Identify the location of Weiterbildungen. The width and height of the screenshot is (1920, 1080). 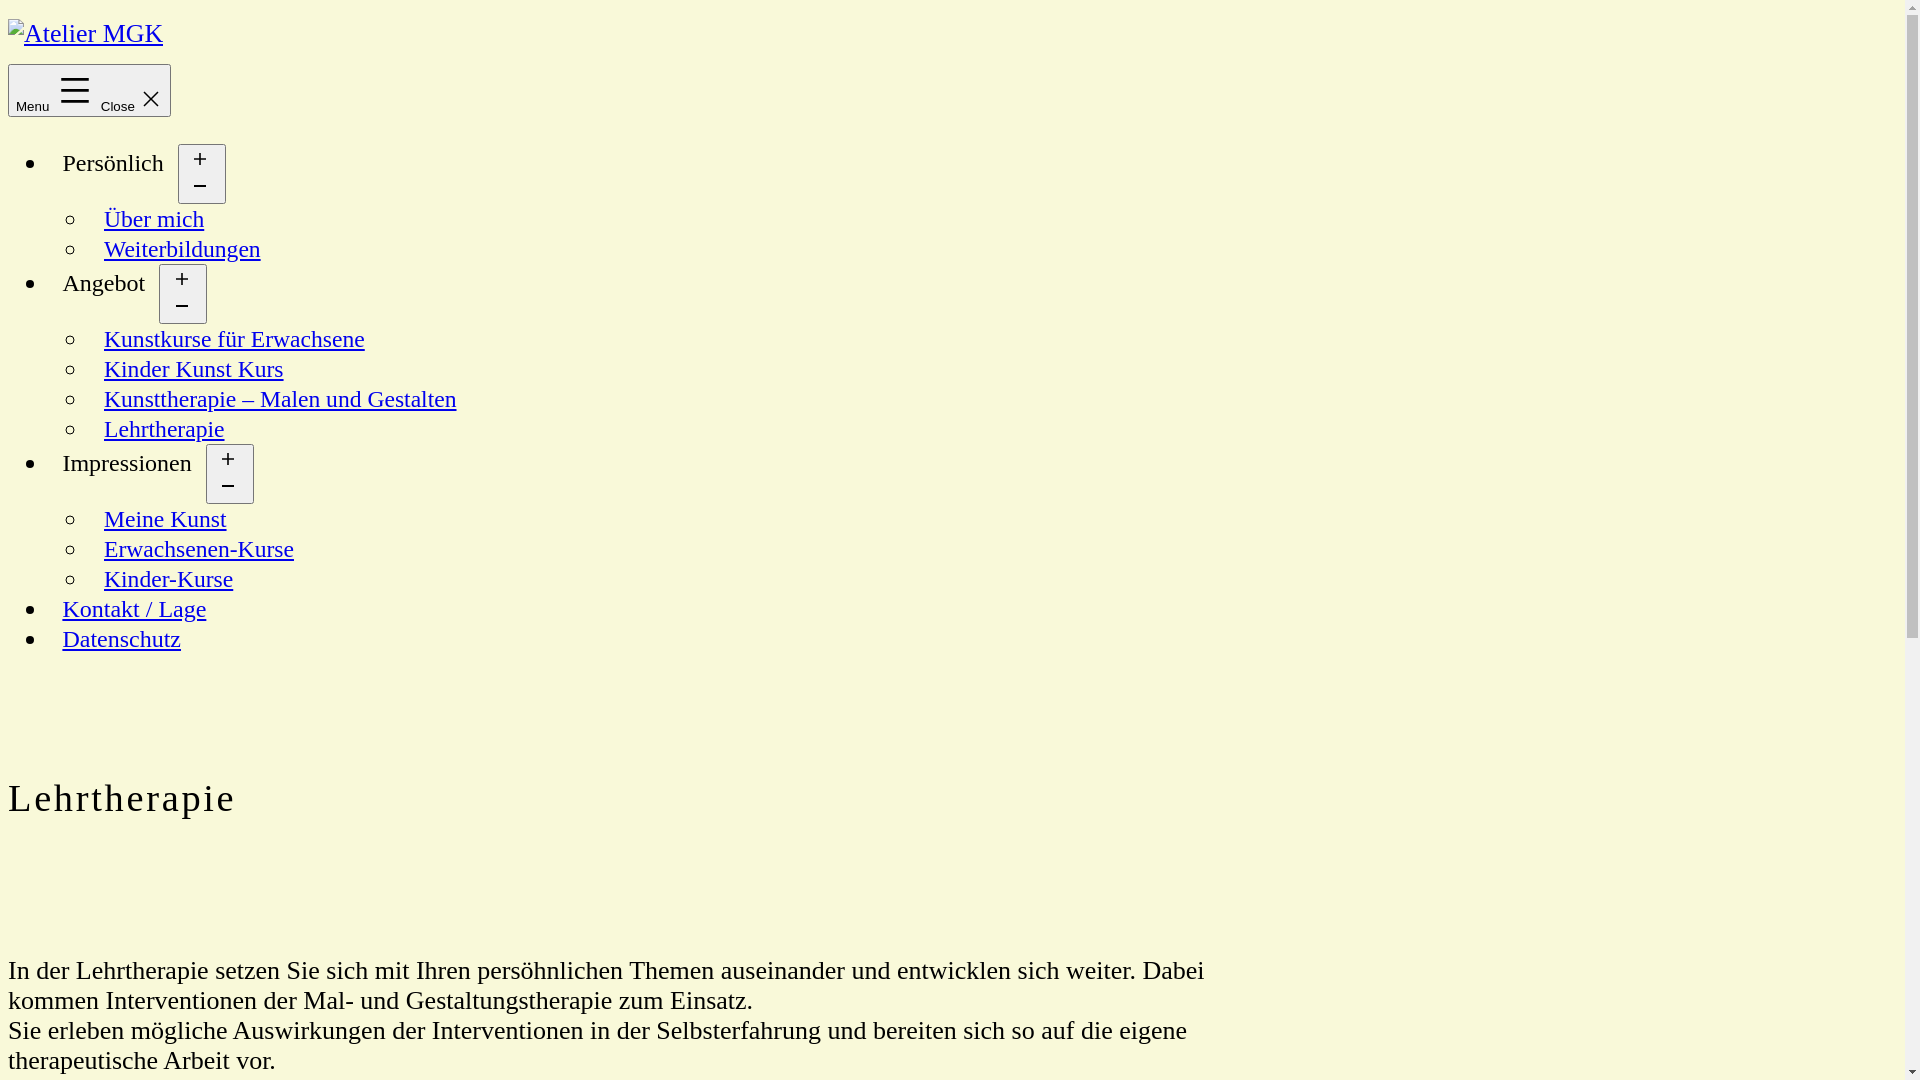
(182, 249).